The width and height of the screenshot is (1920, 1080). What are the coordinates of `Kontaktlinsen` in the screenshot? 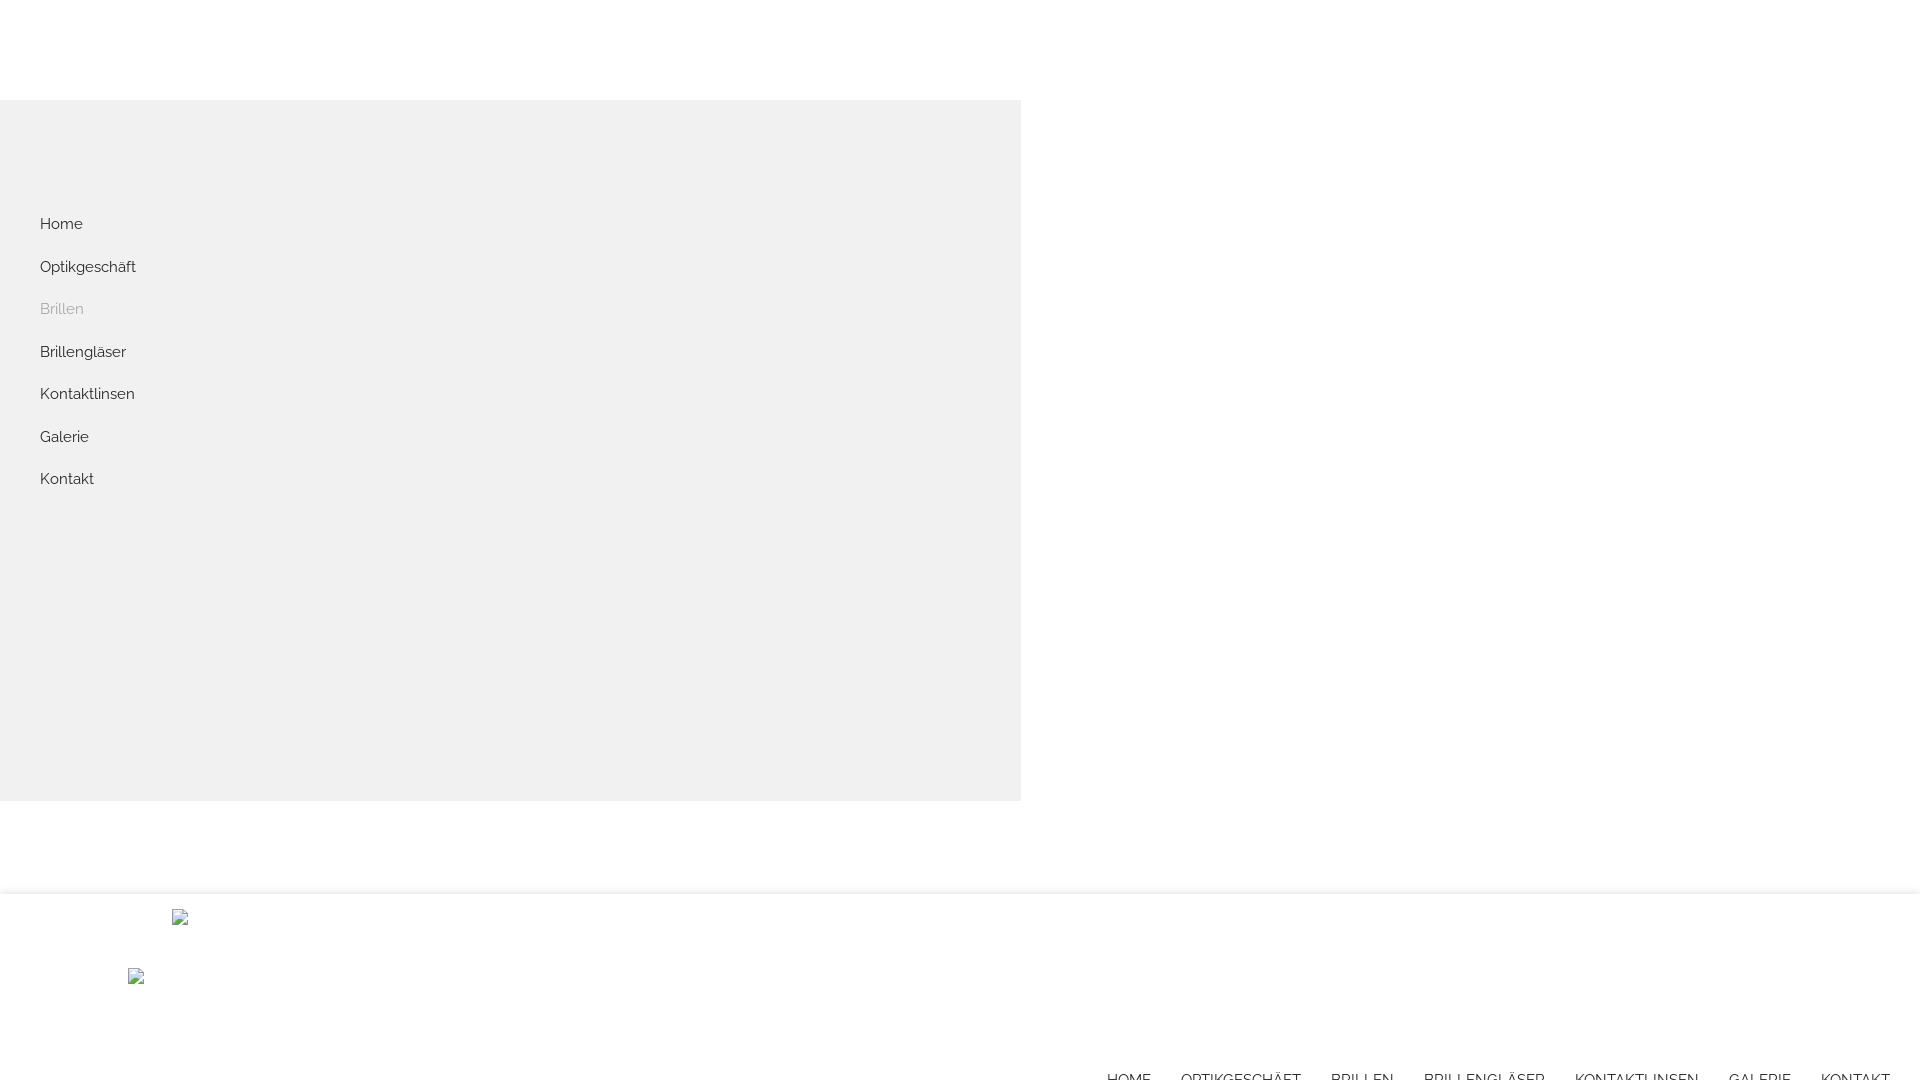 It's located at (510, 394).